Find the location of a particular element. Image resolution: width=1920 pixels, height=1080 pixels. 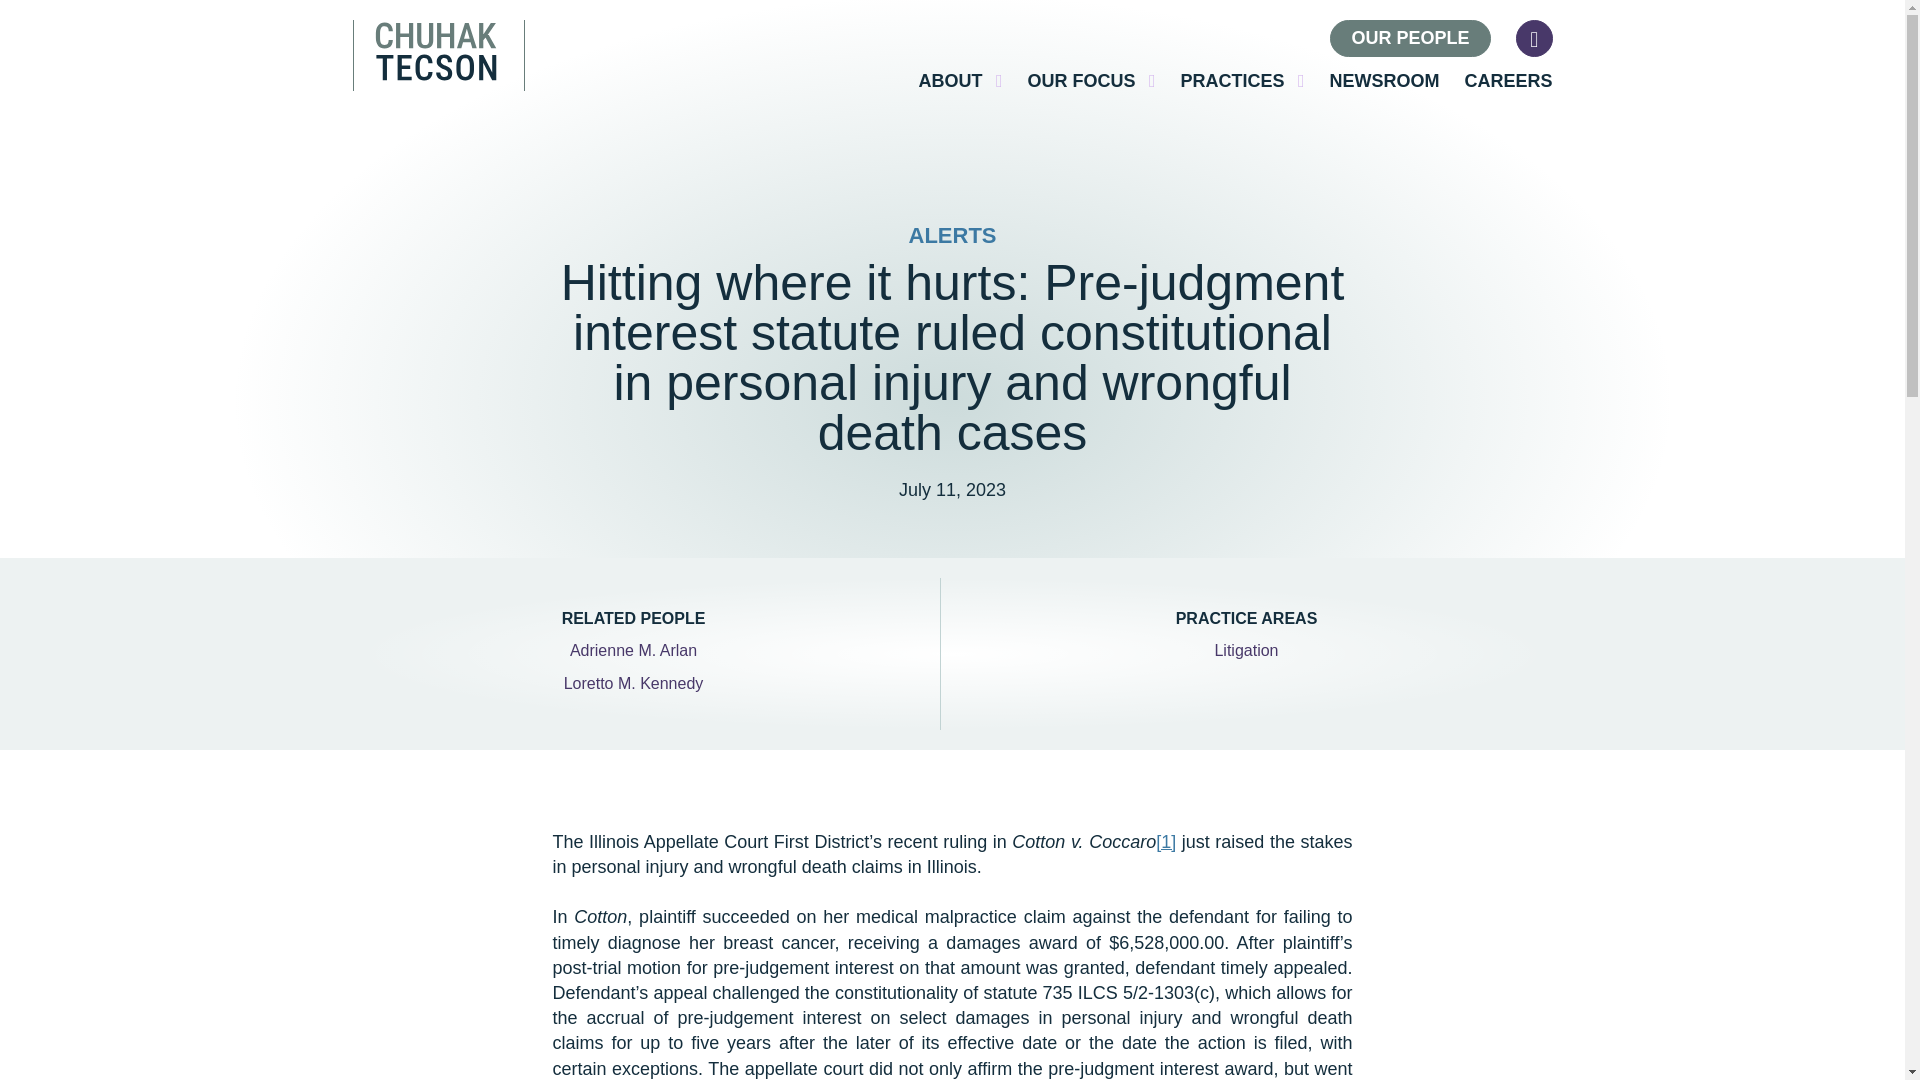

OUR FOCUS is located at coordinates (1091, 80).